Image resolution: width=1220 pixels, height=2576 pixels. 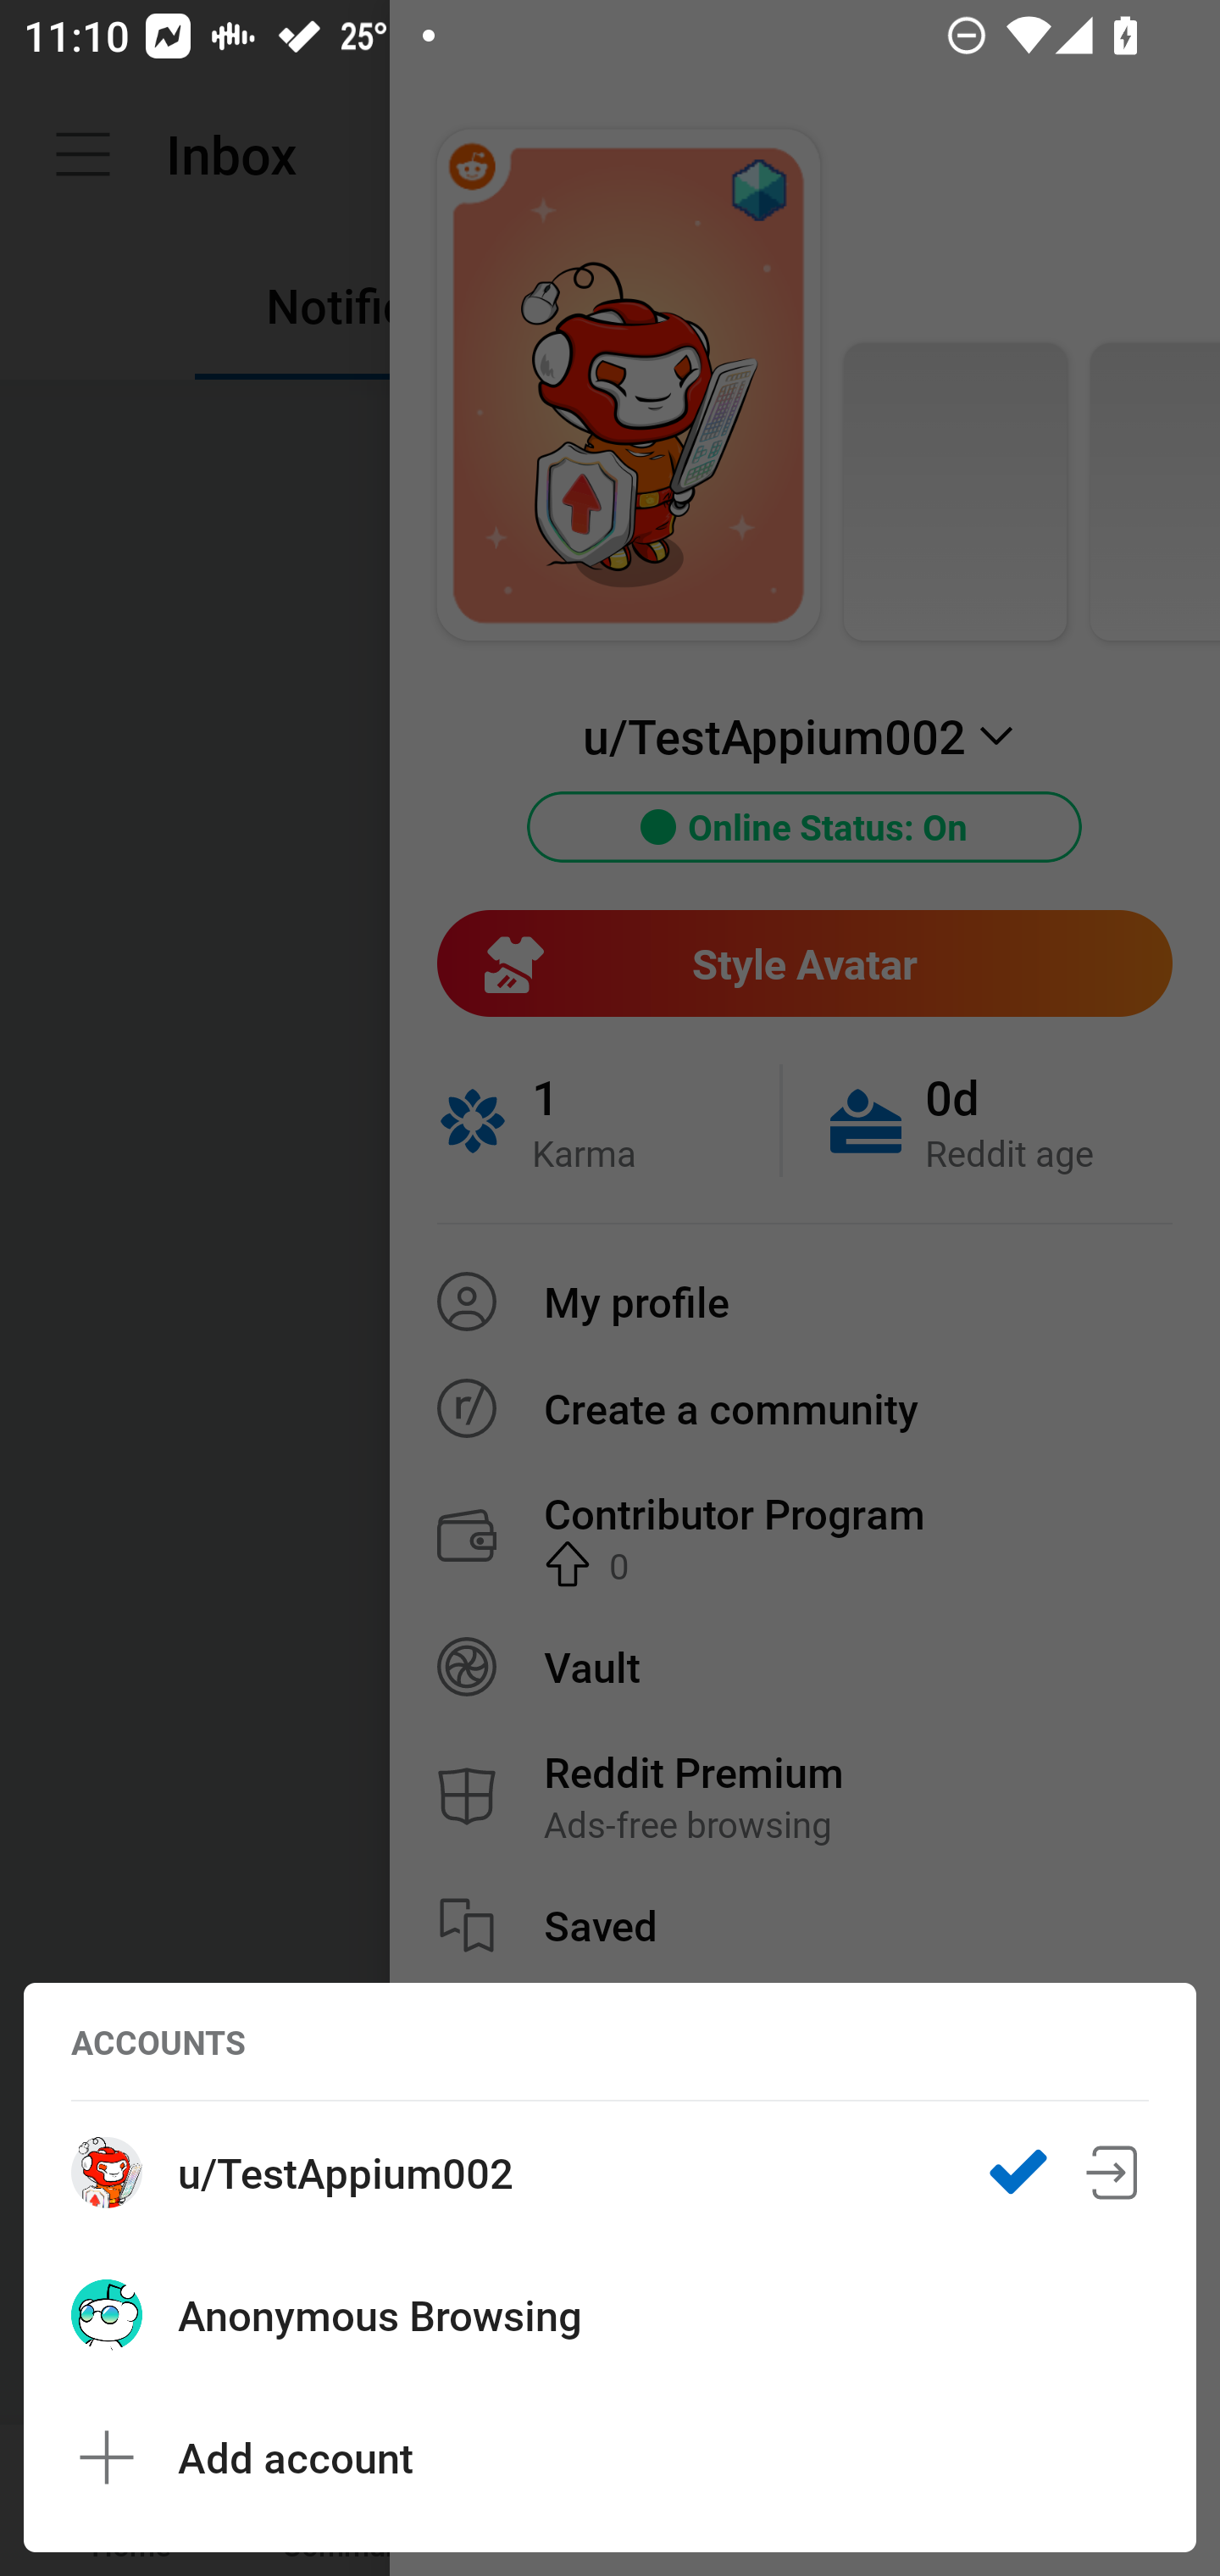 I want to click on Avatar Anonymous Browsing, so click(x=610, y=2314).